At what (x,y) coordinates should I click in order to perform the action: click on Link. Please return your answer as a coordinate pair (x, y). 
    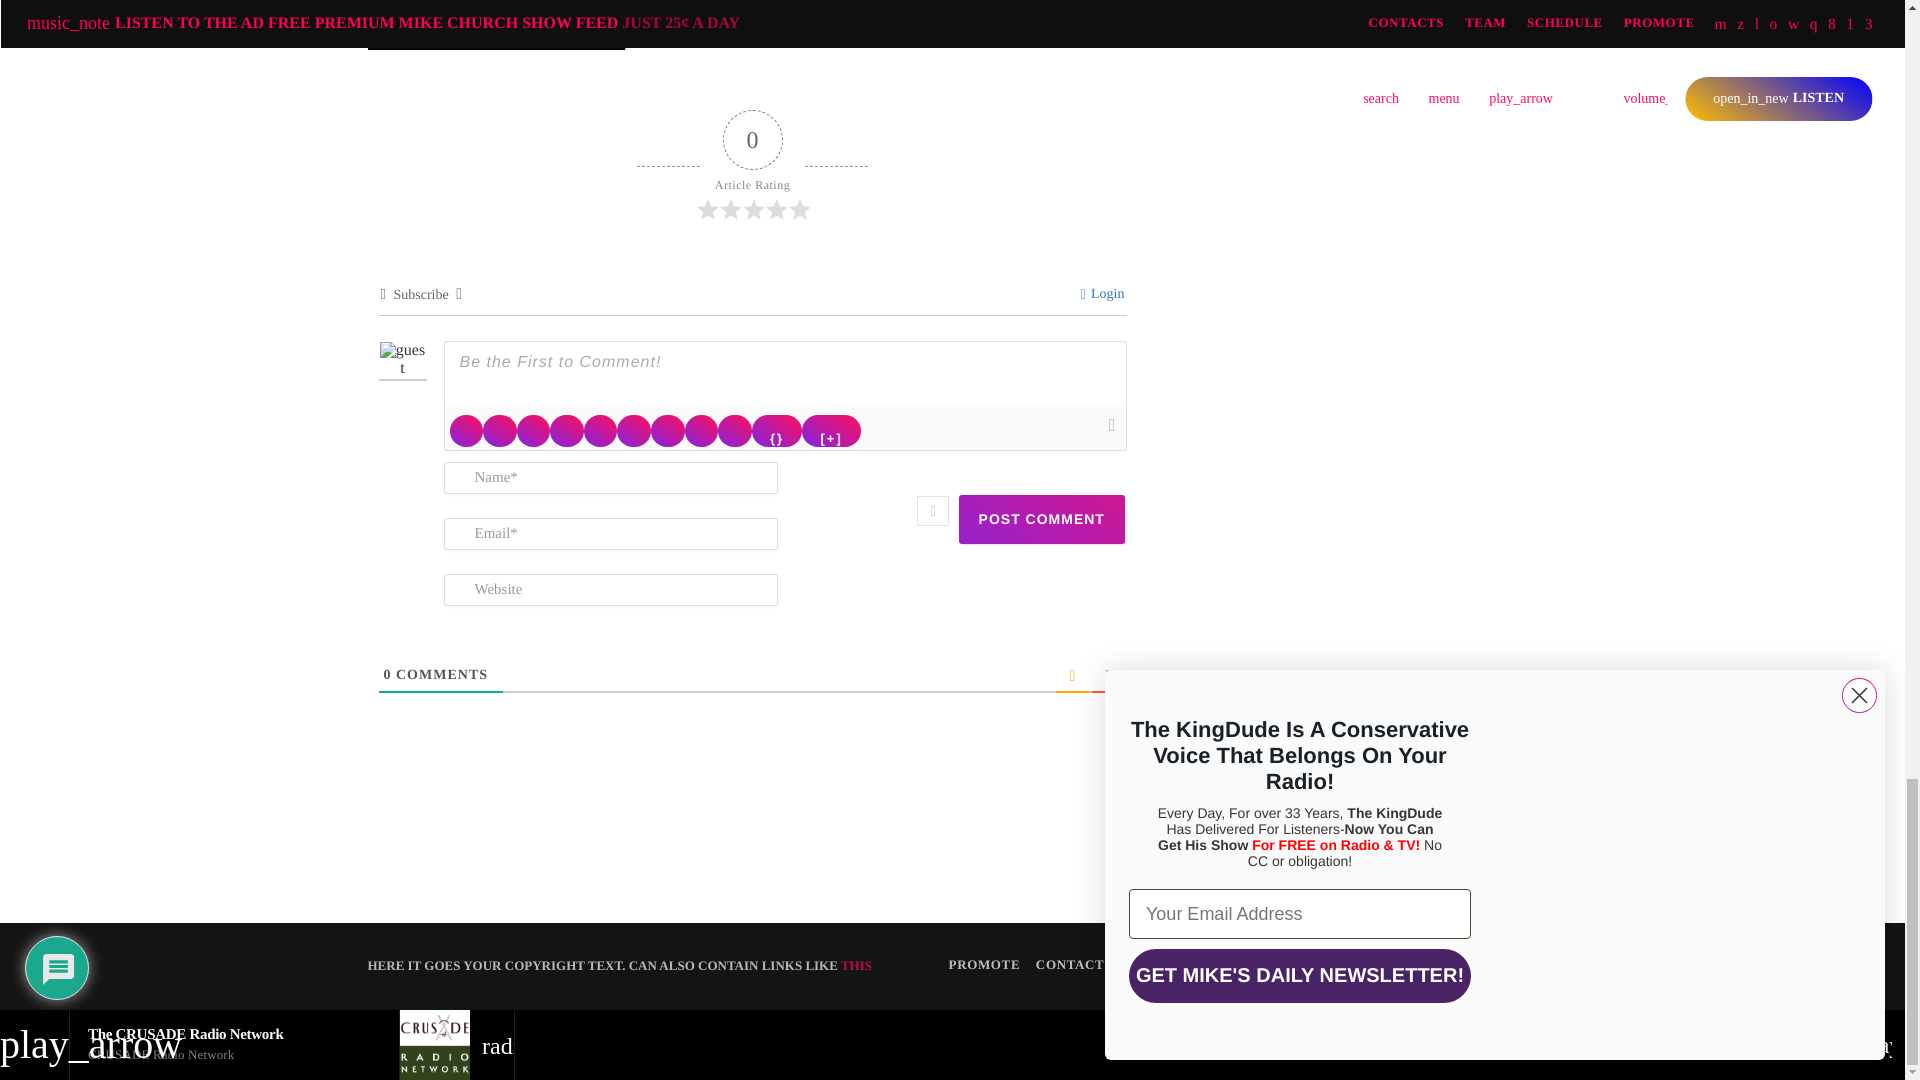
    Looking at the image, I should click on (735, 430).